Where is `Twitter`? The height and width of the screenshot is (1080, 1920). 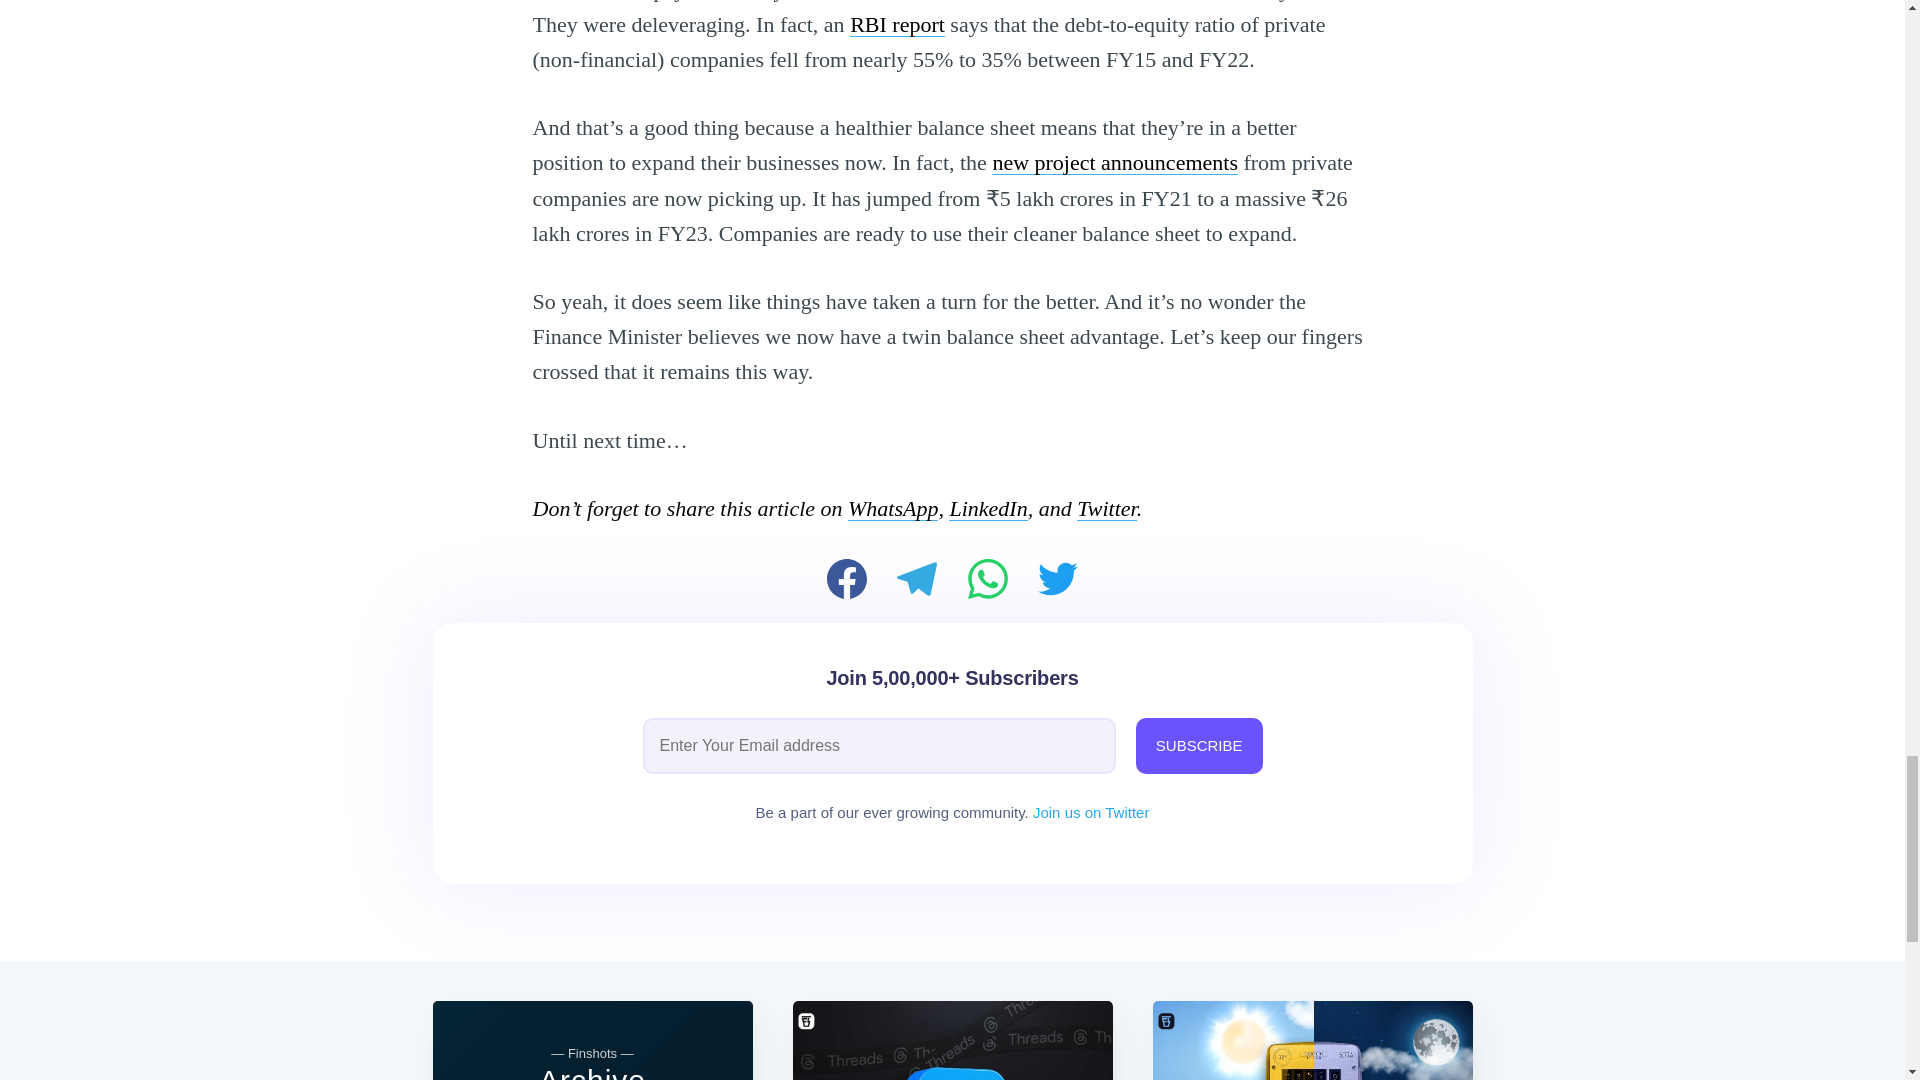
Twitter is located at coordinates (1106, 508).